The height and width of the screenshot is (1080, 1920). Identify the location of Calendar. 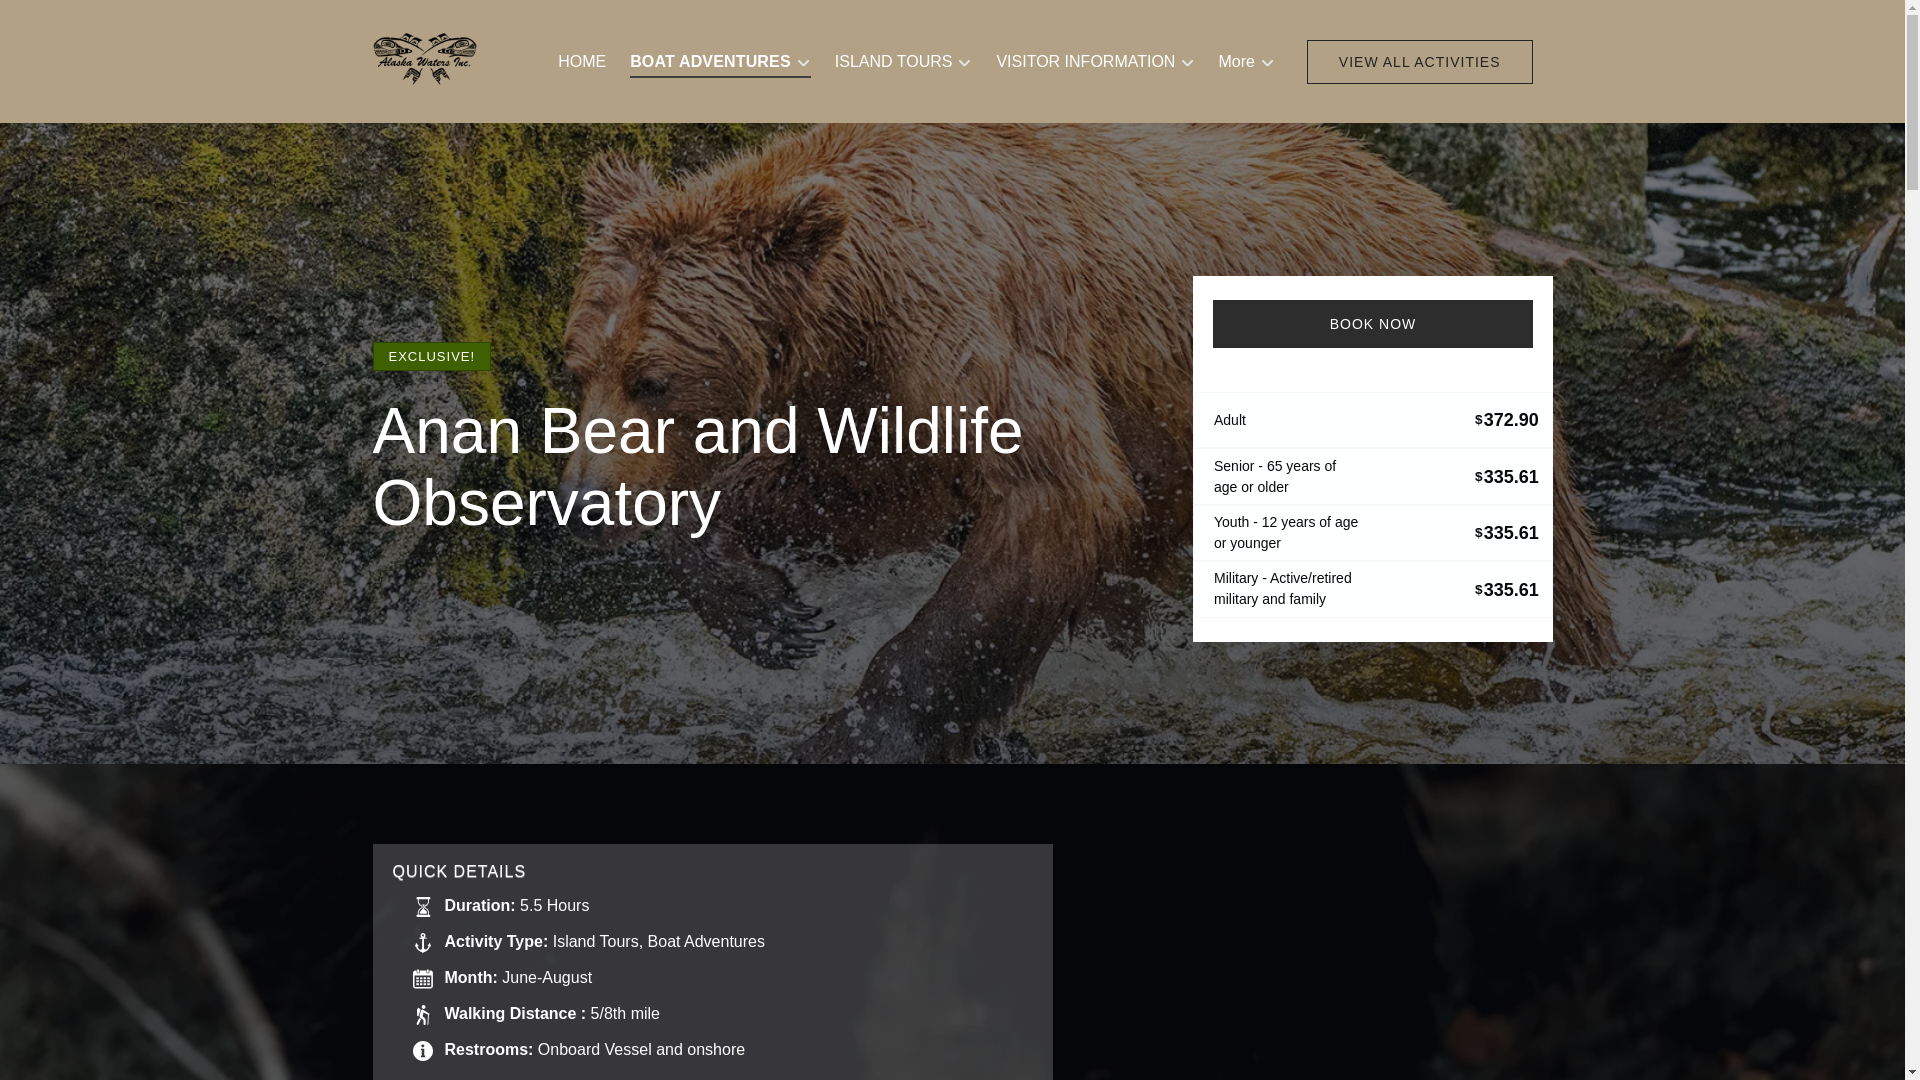
(422, 978).